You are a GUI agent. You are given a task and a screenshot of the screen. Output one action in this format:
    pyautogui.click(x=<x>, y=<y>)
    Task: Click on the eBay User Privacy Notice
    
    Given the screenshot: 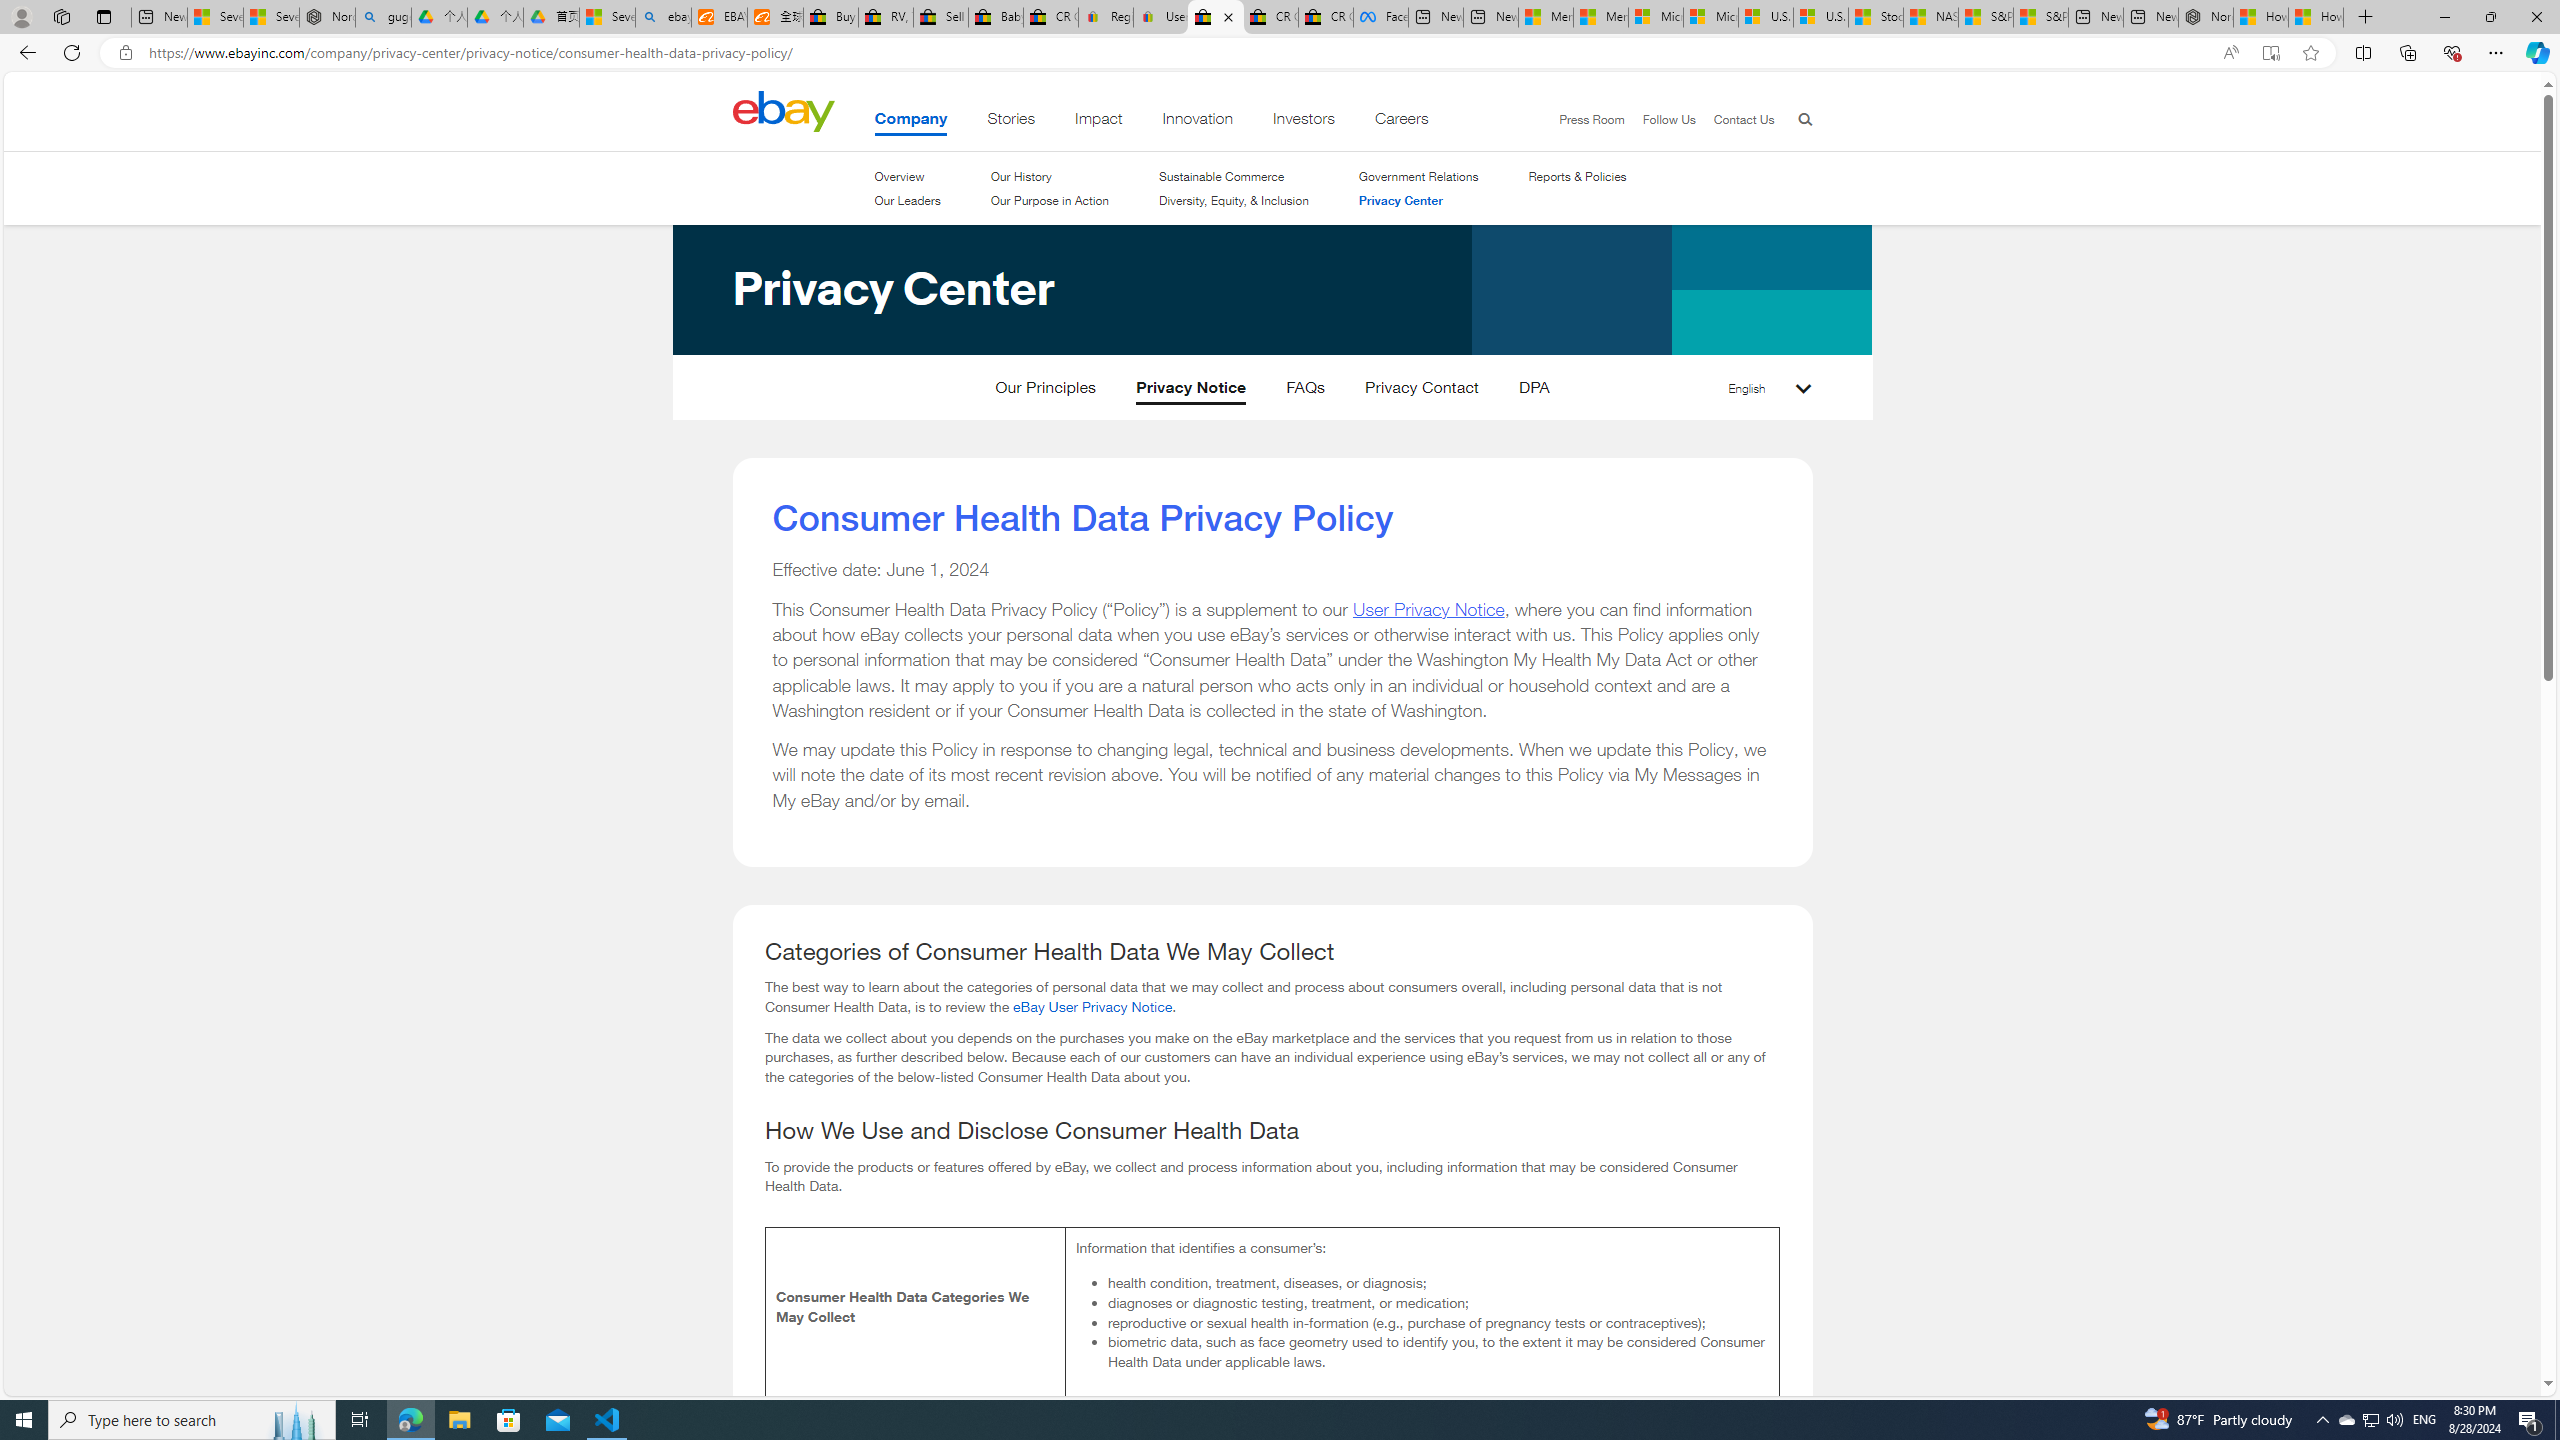 What is the action you would take?
    pyautogui.click(x=1092, y=1006)
    